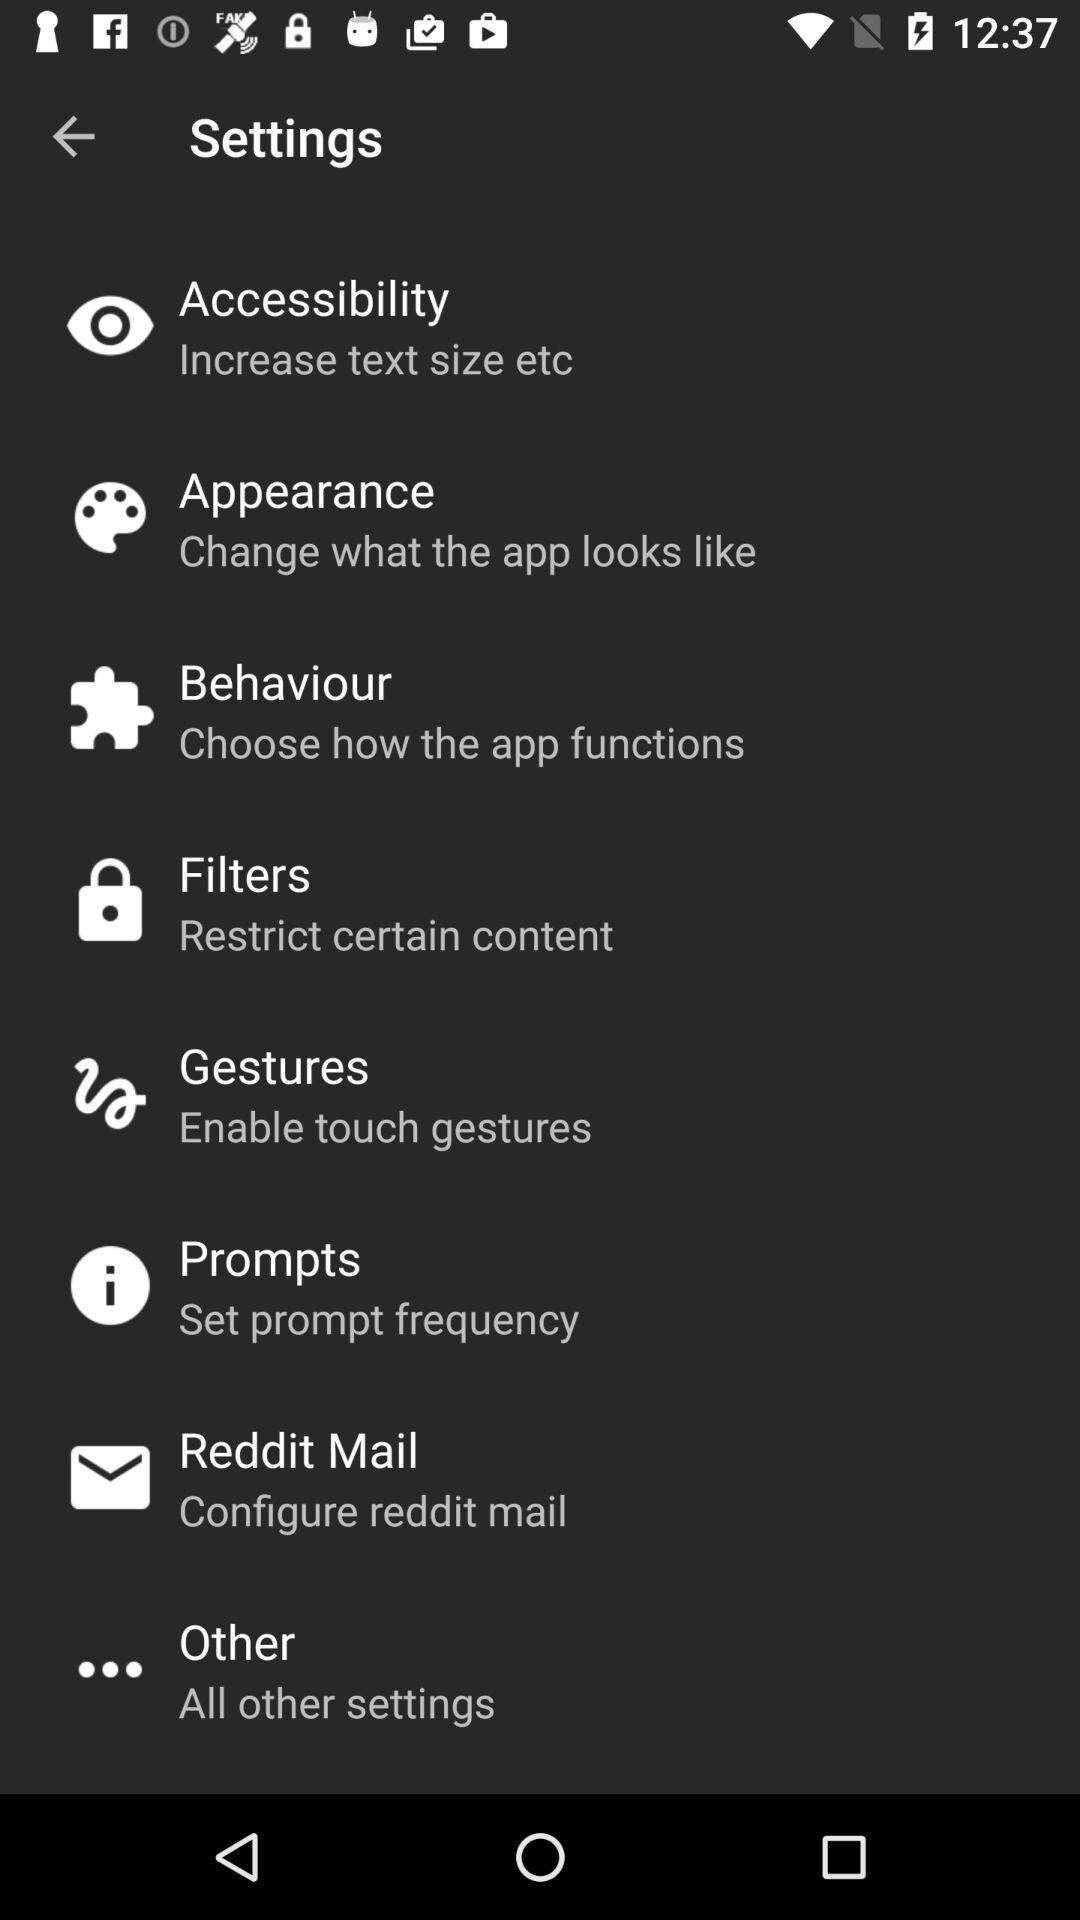 The width and height of the screenshot is (1080, 1920). I want to click on press the app above choose how the app, so click(285, 680).